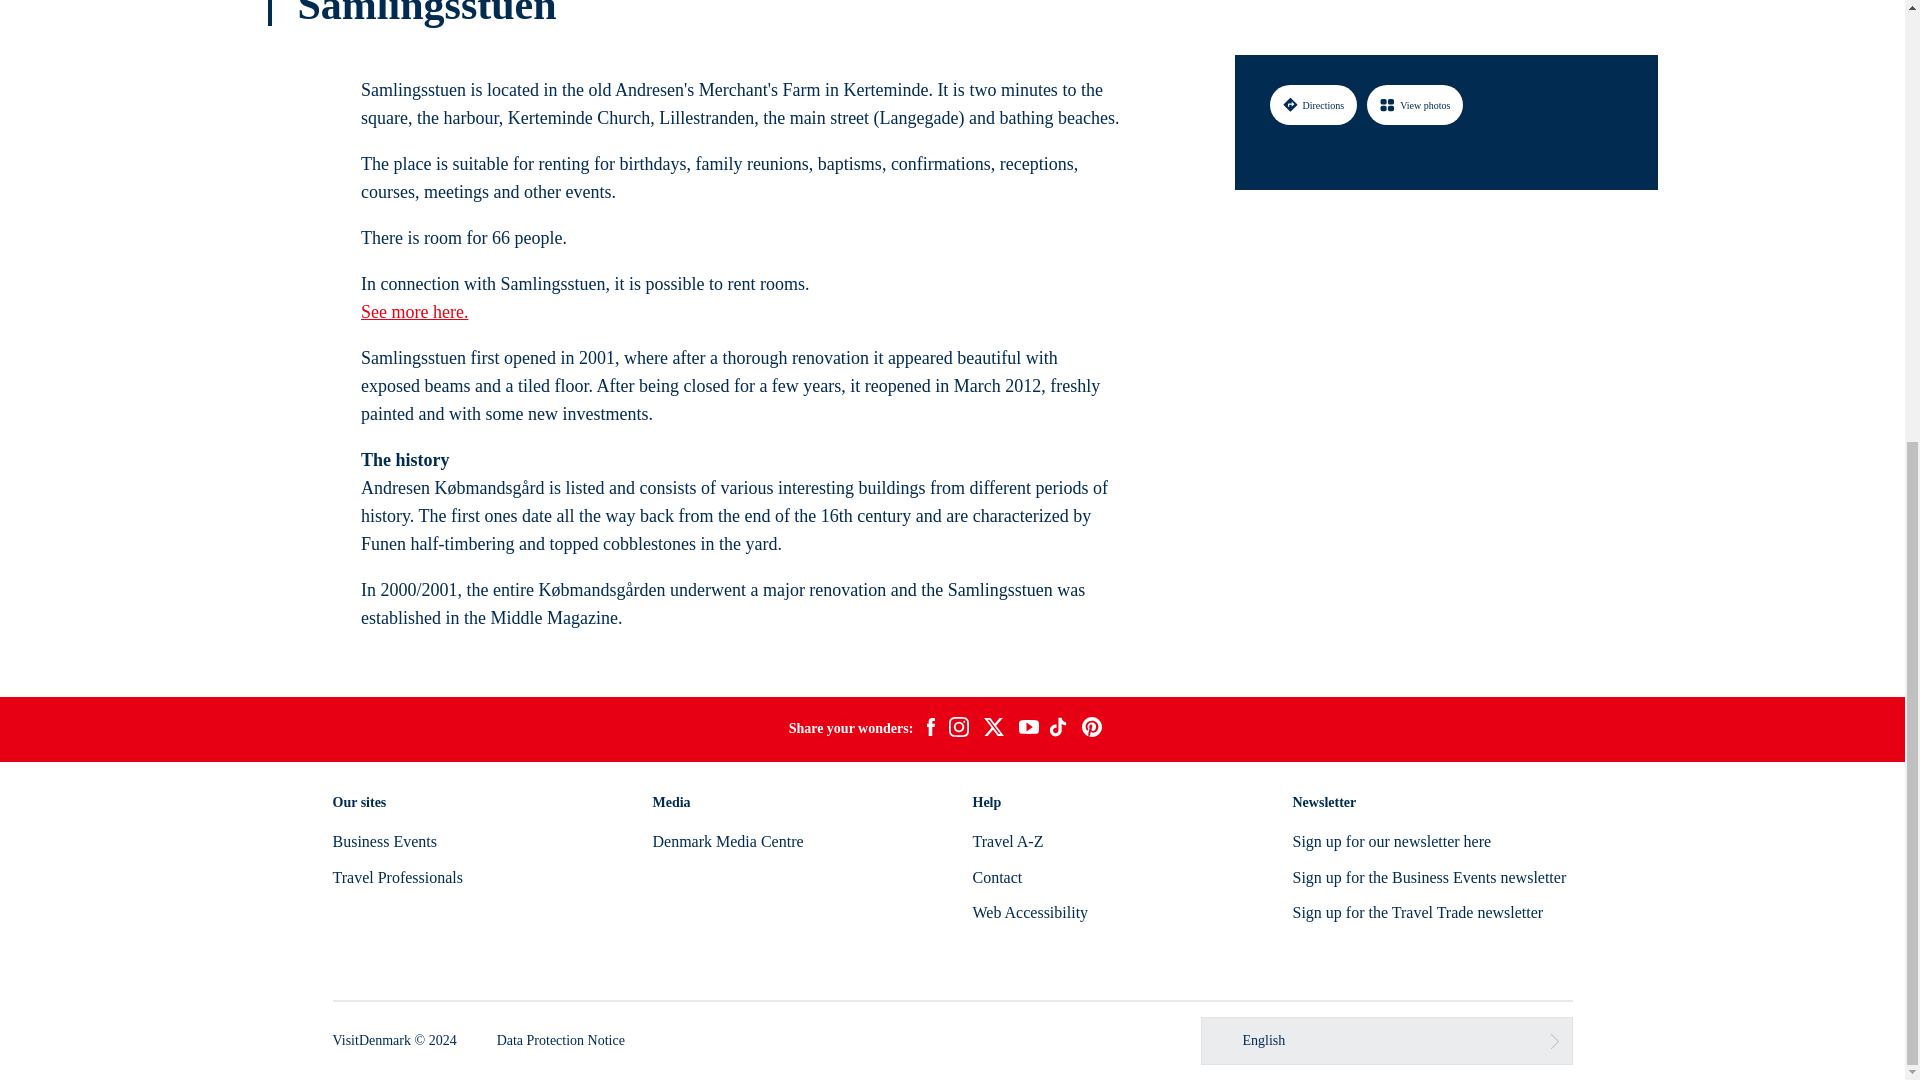  I want to click on Sign up for the Business Events newsletter, so click(1429, 877).